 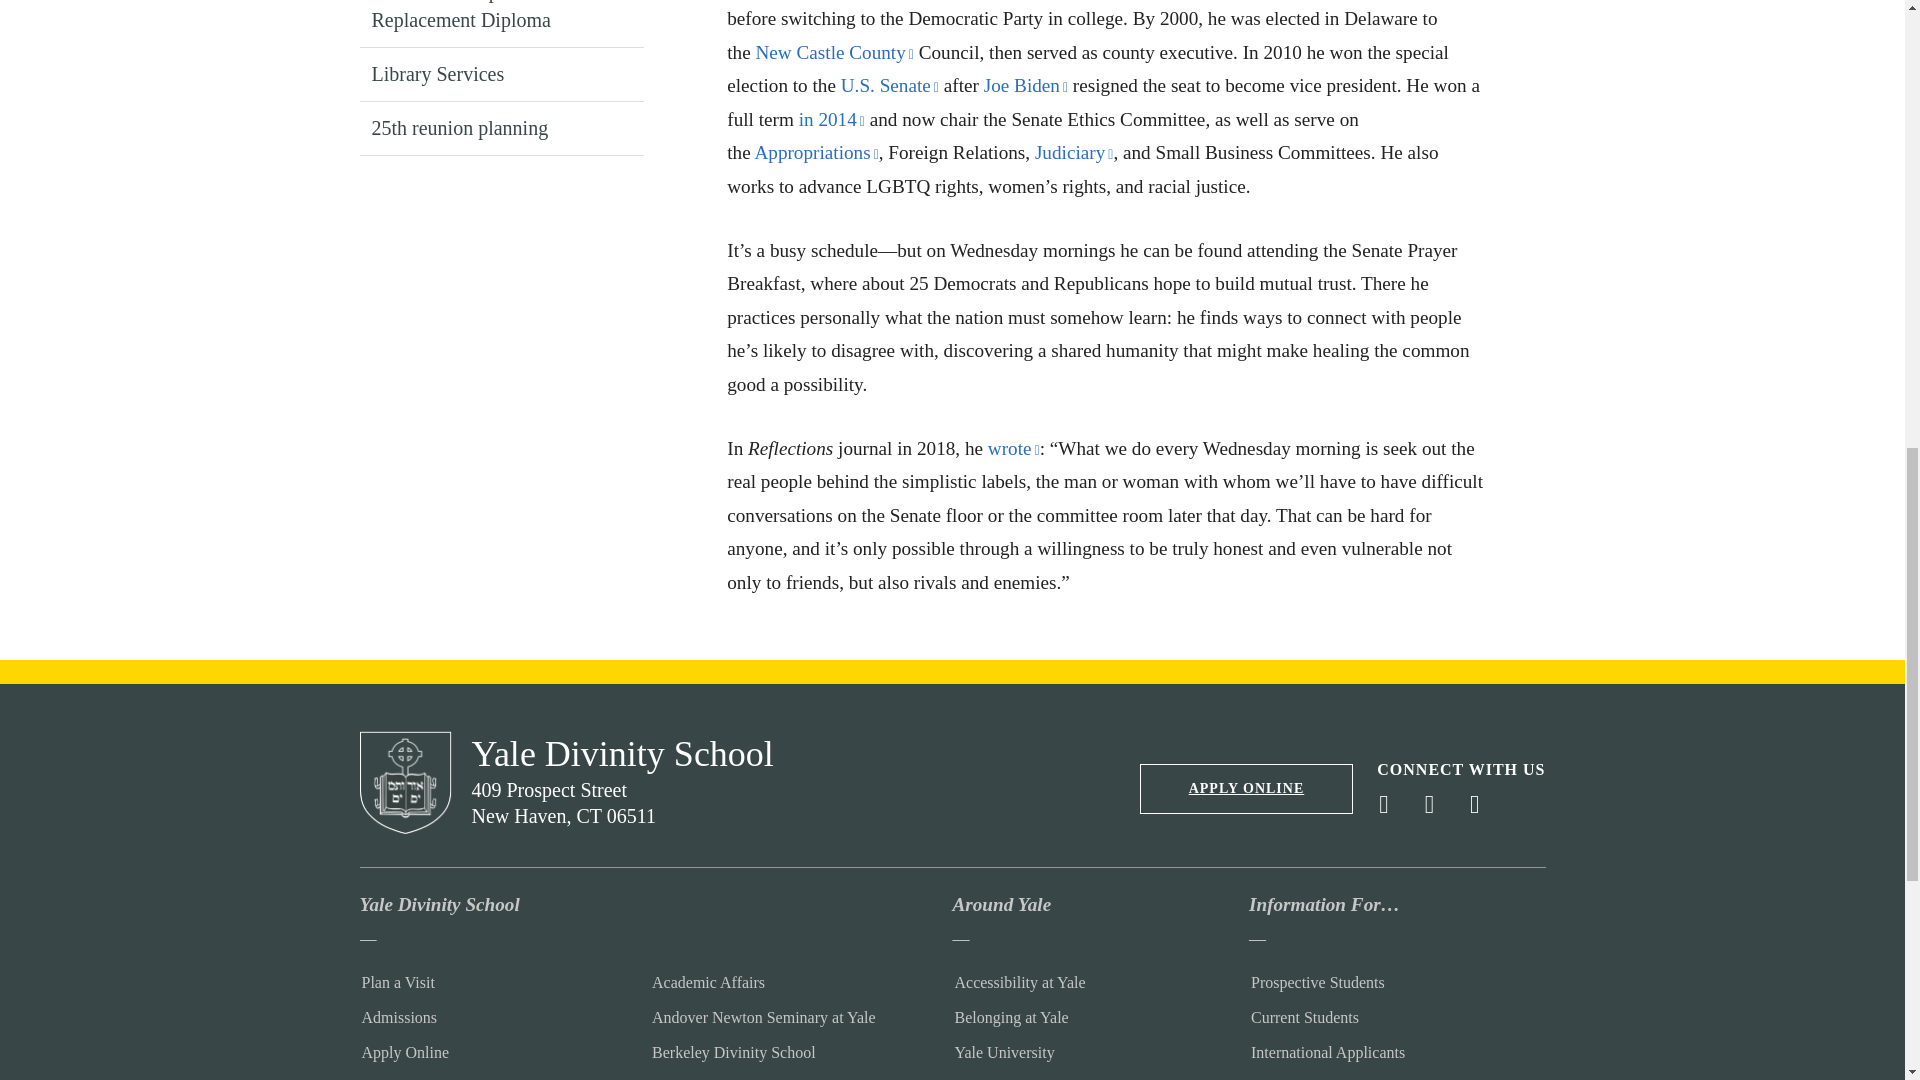 I want to click on Instagram, so click(x=1438, y=804).